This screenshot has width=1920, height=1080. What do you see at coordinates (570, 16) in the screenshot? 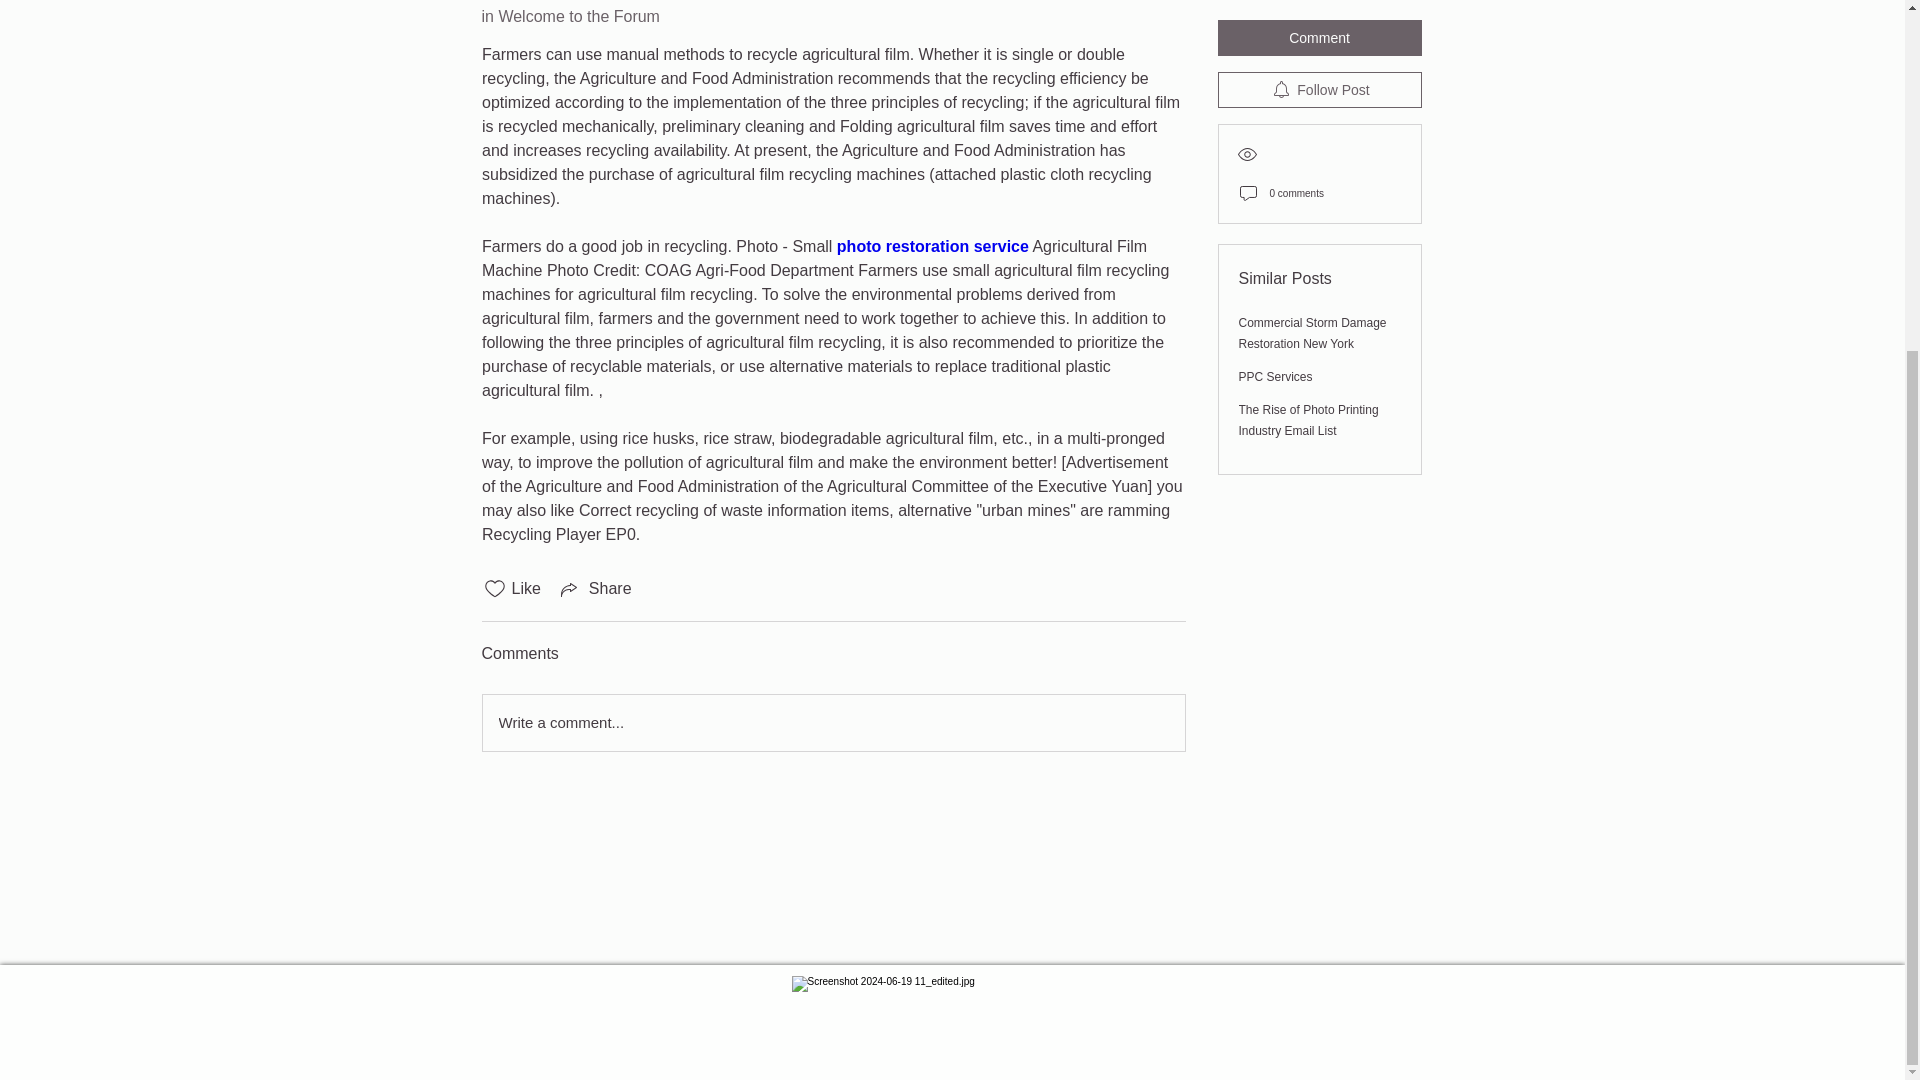
I see `in Welcome to the Forum` at bounding box center [570, 16].